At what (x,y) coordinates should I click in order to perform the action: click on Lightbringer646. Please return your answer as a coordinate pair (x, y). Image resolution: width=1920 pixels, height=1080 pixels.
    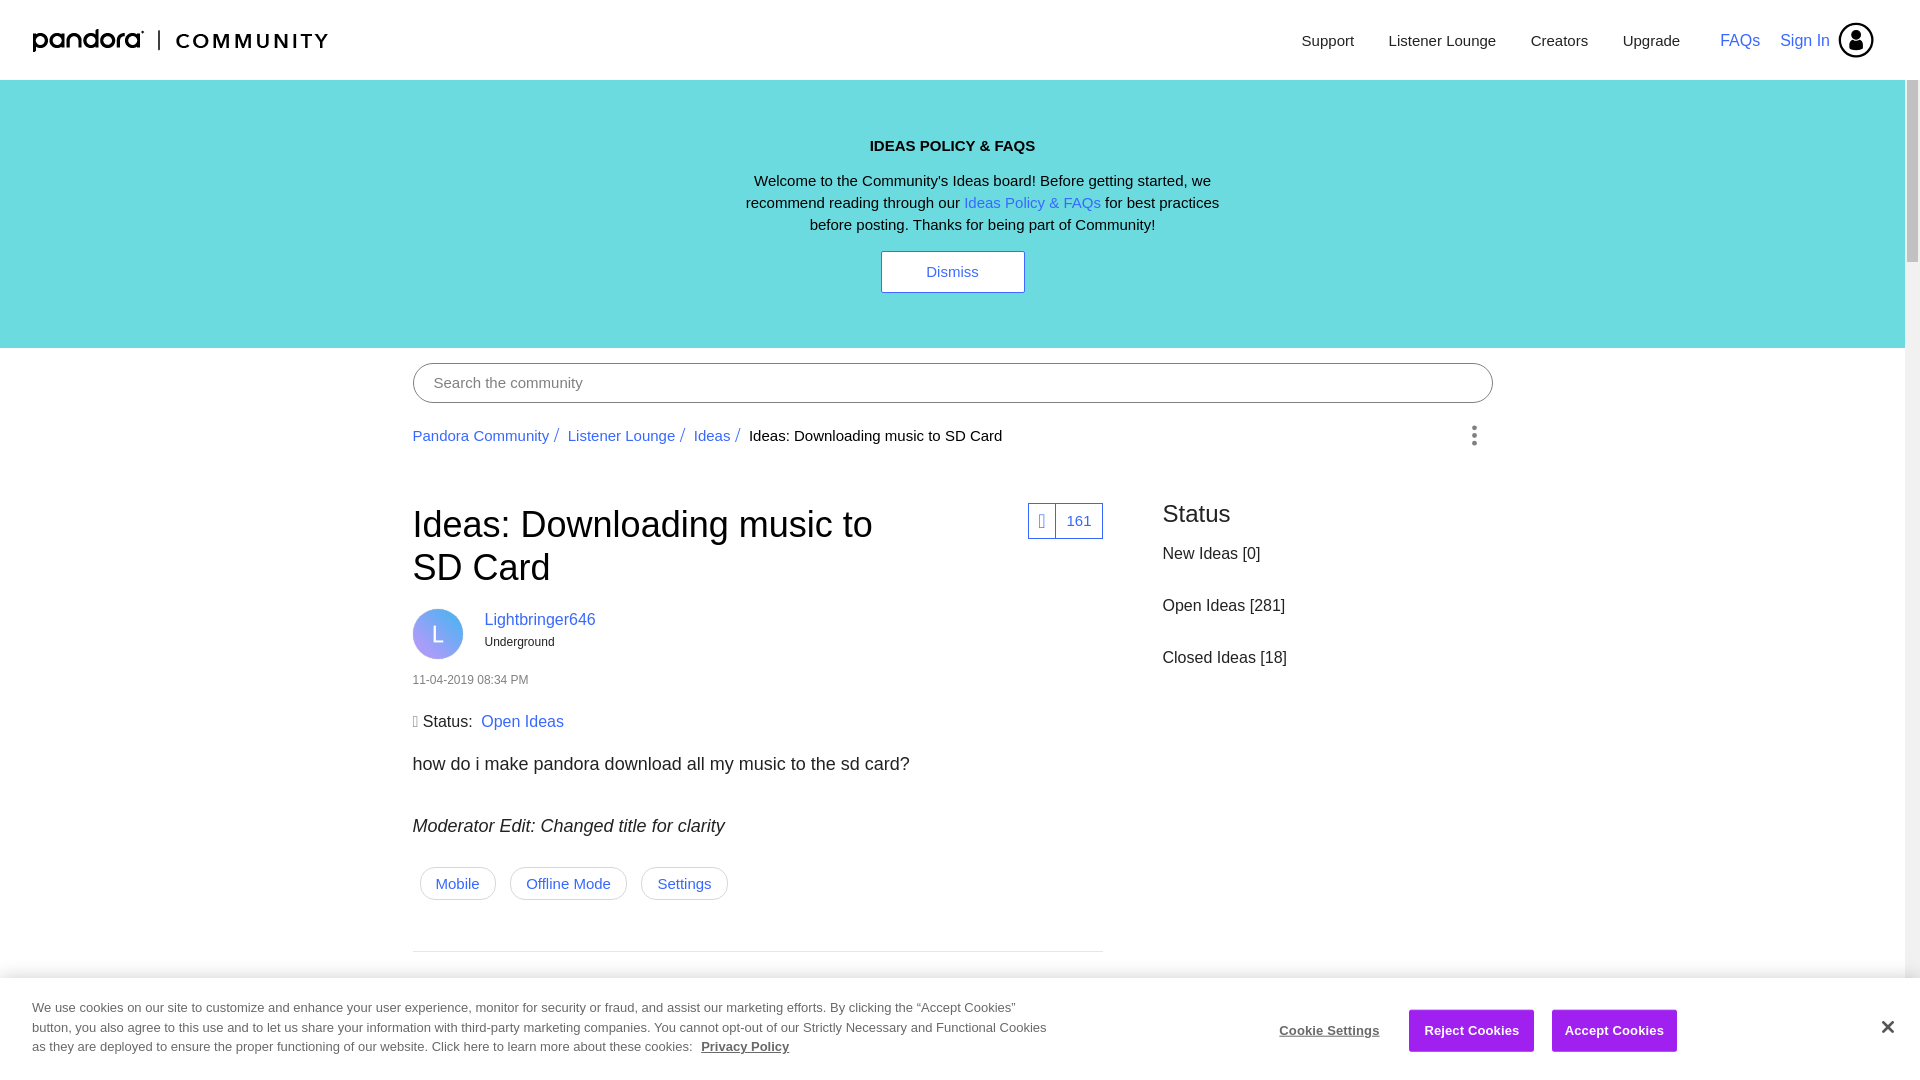
    Looking at the image, I should click on (437, 634).